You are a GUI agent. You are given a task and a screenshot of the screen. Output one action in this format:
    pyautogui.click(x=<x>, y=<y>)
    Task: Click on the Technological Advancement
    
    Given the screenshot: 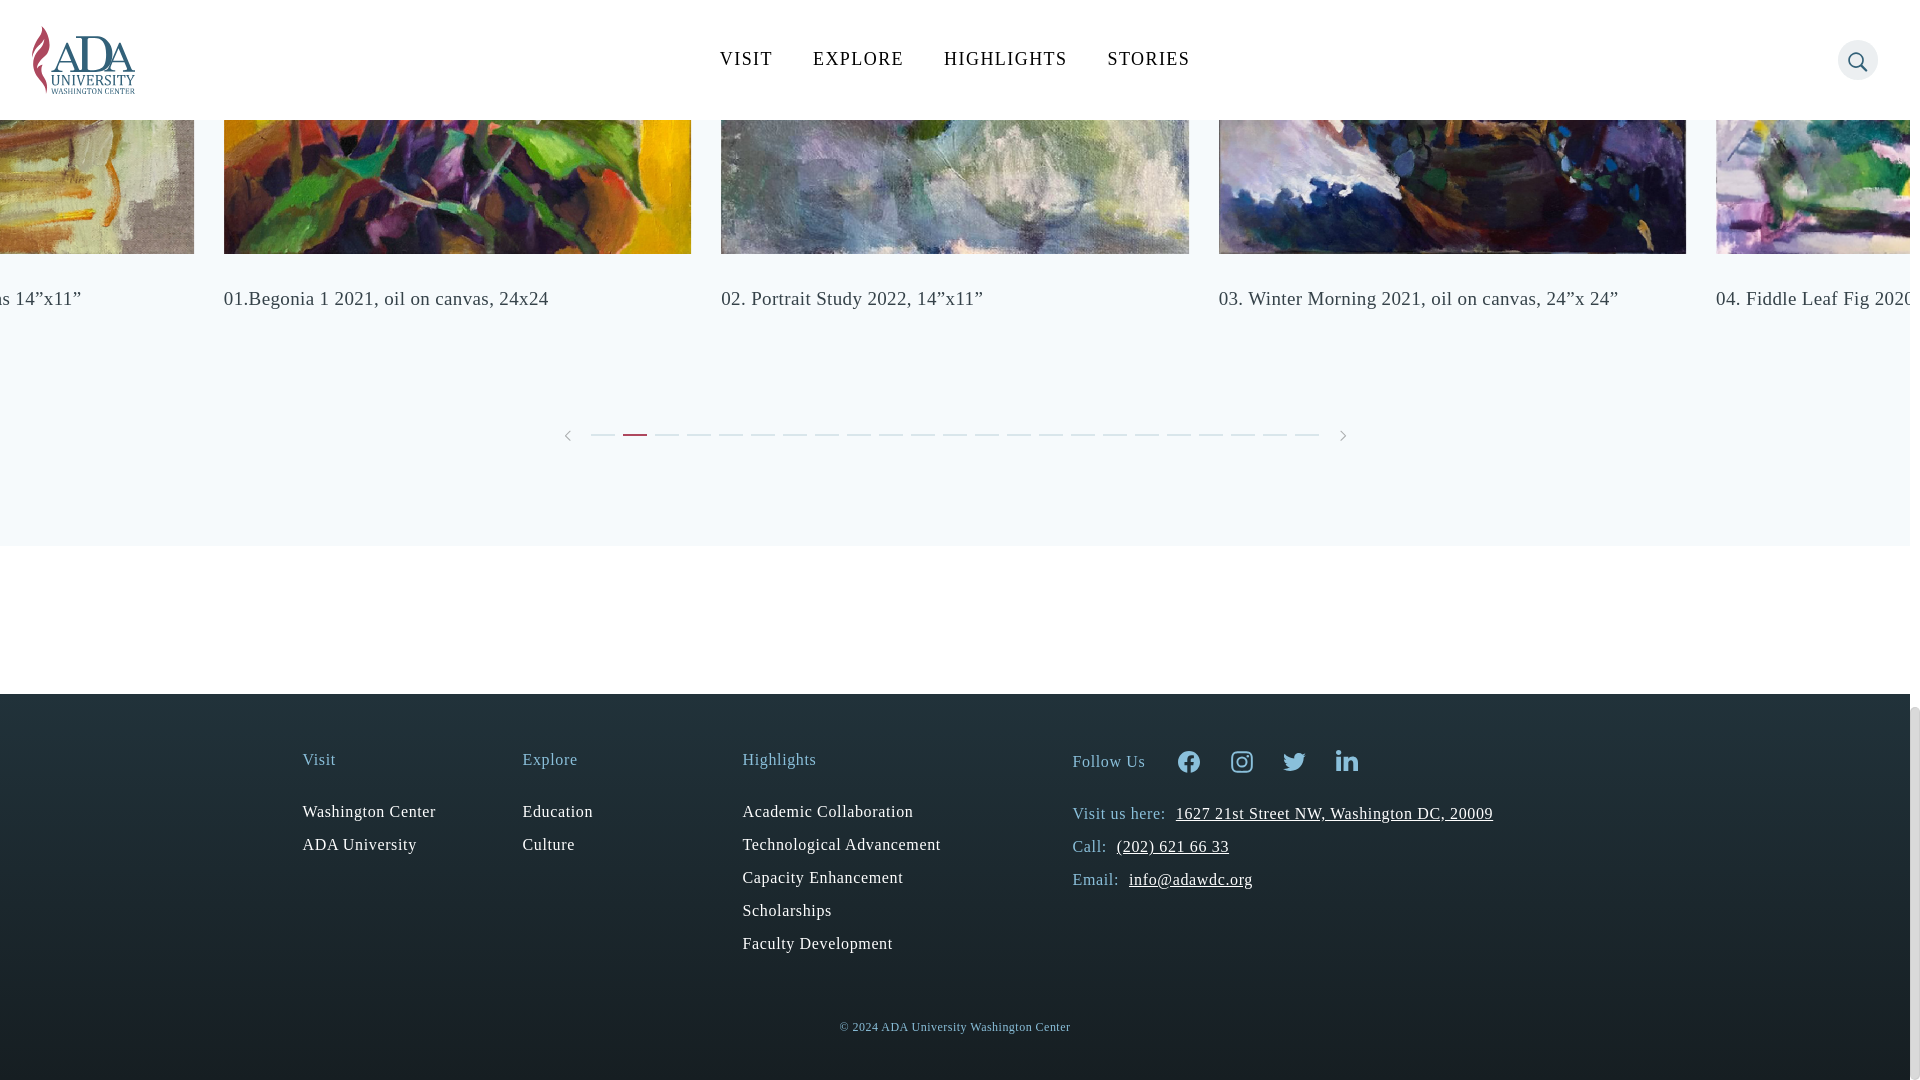 What is the action you would take?
    pyautogui.click(x=840, y=844)
    